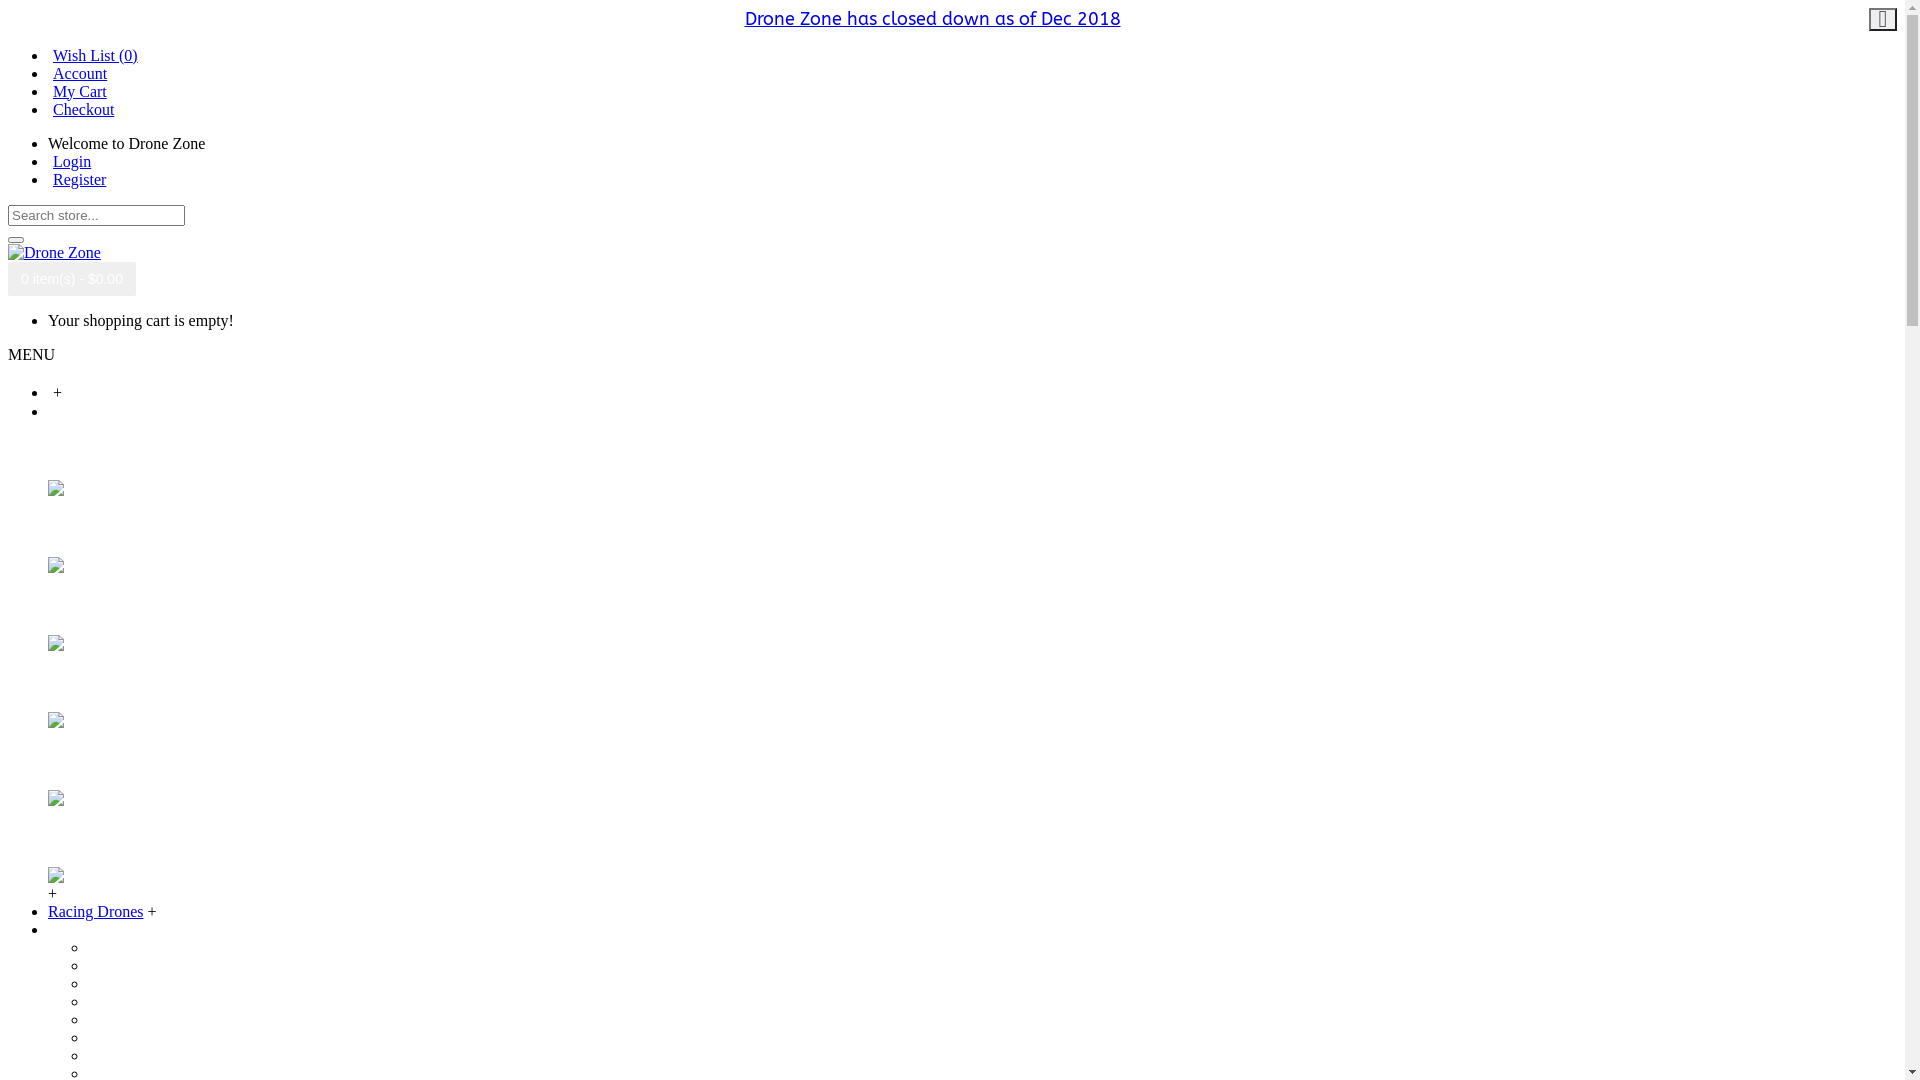 This screenshot has height=1080, width=1920. What do you see at coordinates (70, 160) in the screenshot?
I see `Login` at bounding box center [70, 160].